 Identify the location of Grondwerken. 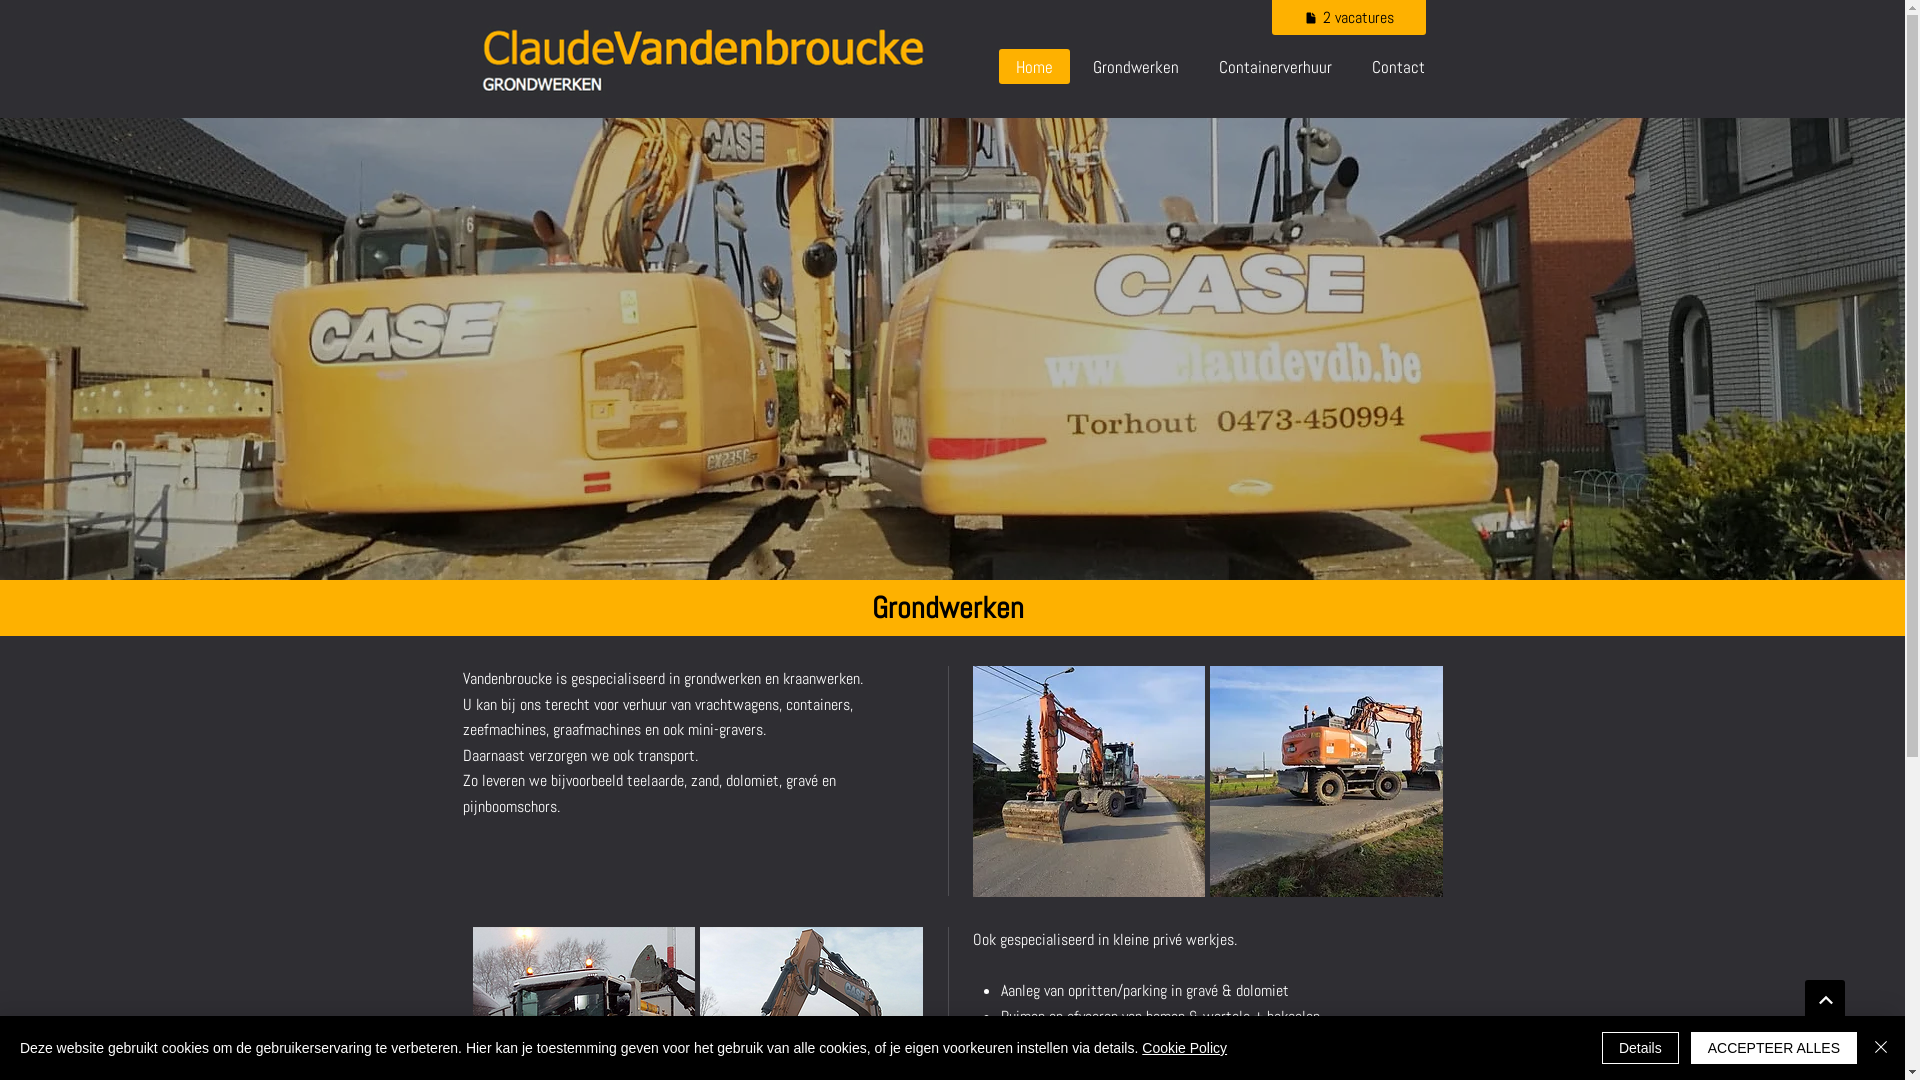
(1136, 66).